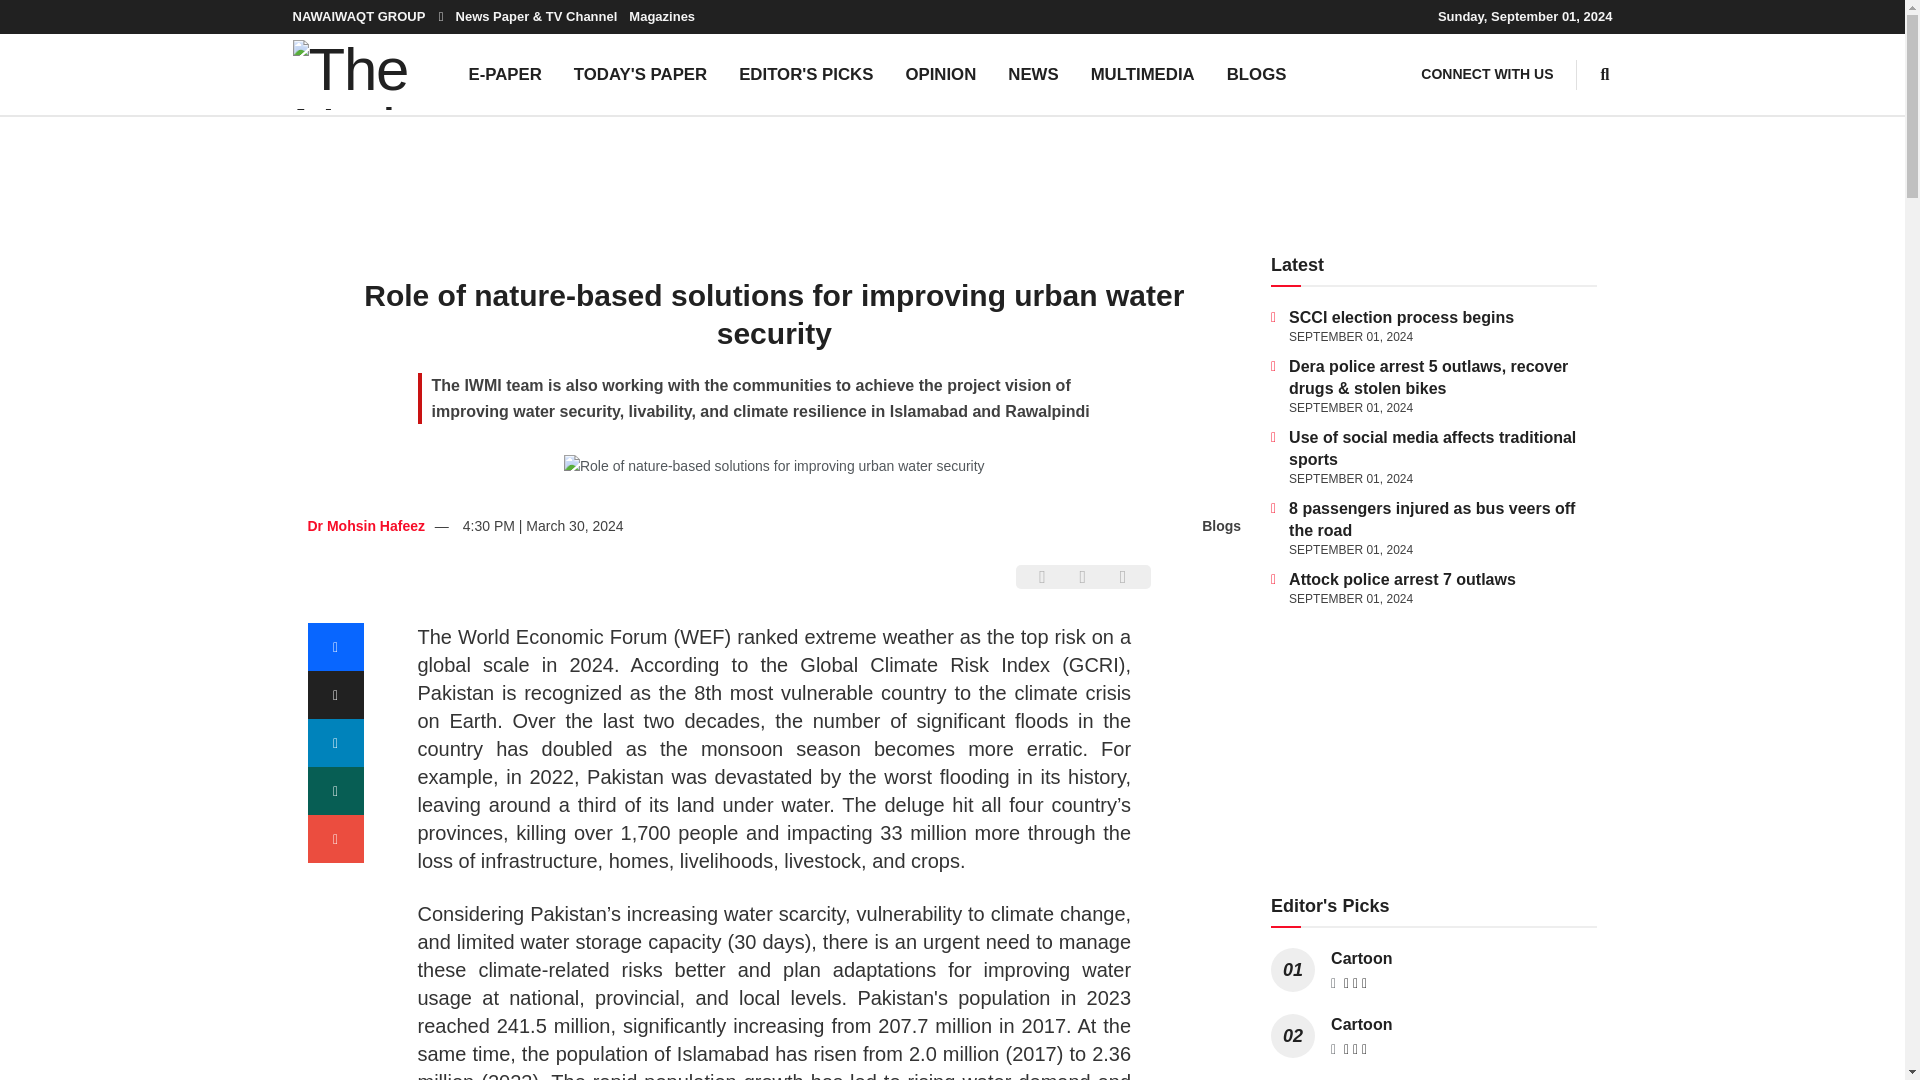 Image resolution: width=1920 pixels, height=1080 pixels. I want to click on EDITOR'S PICKS, so click(806, 74).